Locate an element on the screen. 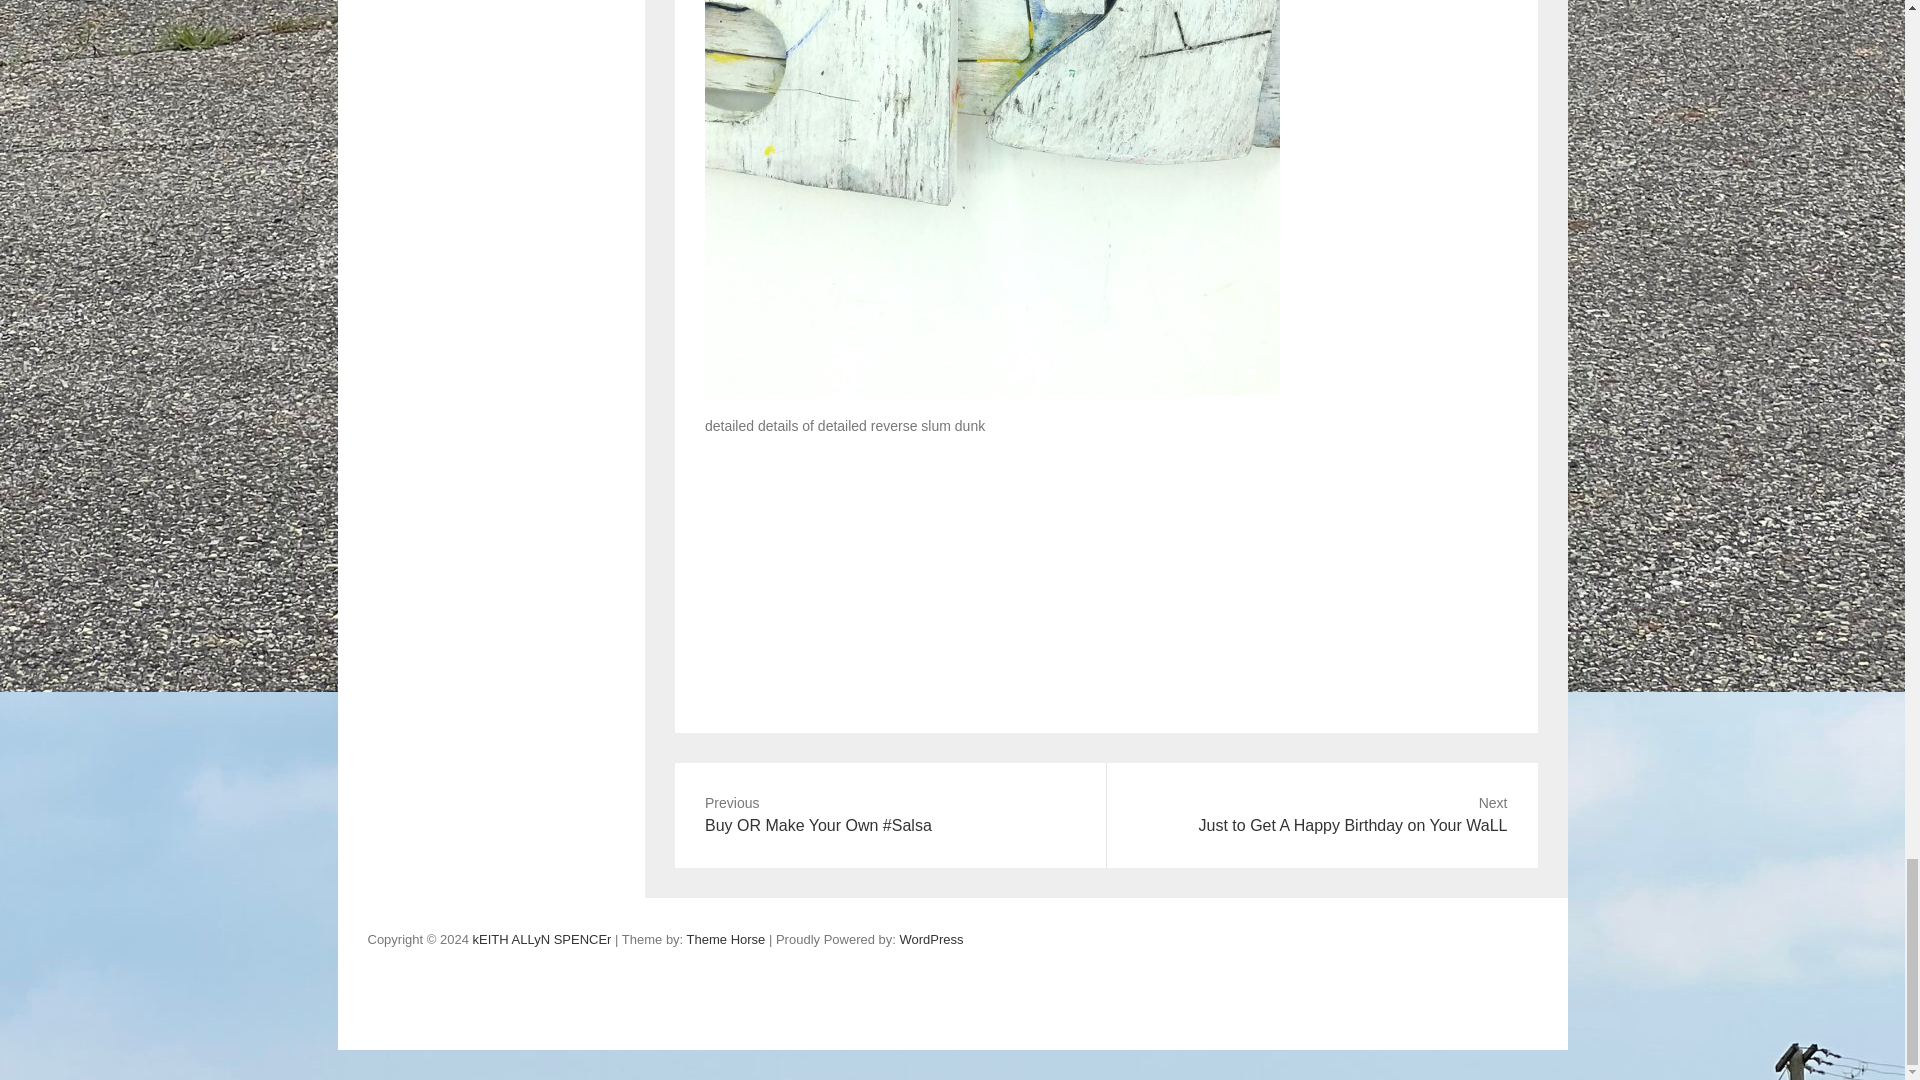 Image resolution: width=1920 pixels, height=1080 pixels. WordPress is located at coordinates (726, 940).